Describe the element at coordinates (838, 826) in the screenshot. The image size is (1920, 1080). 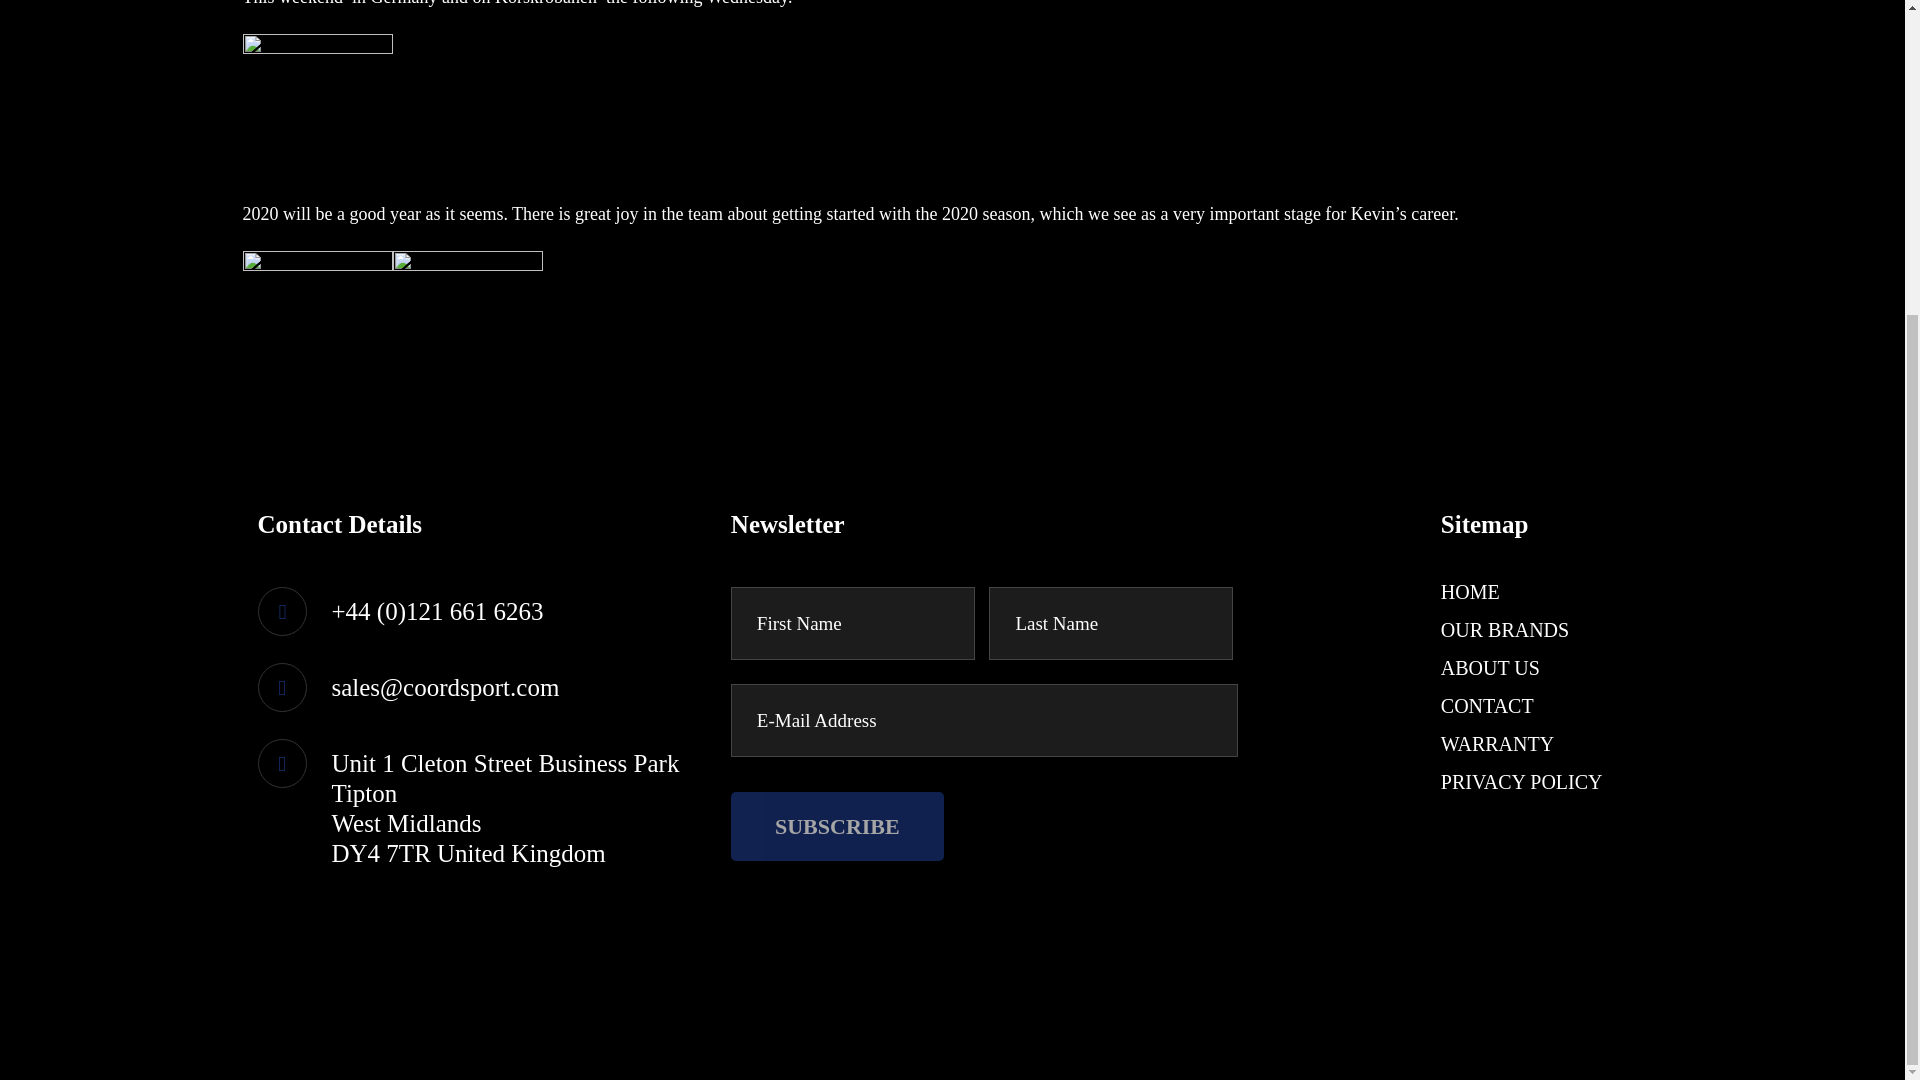
I see `SUBSCRIBE` at that location.